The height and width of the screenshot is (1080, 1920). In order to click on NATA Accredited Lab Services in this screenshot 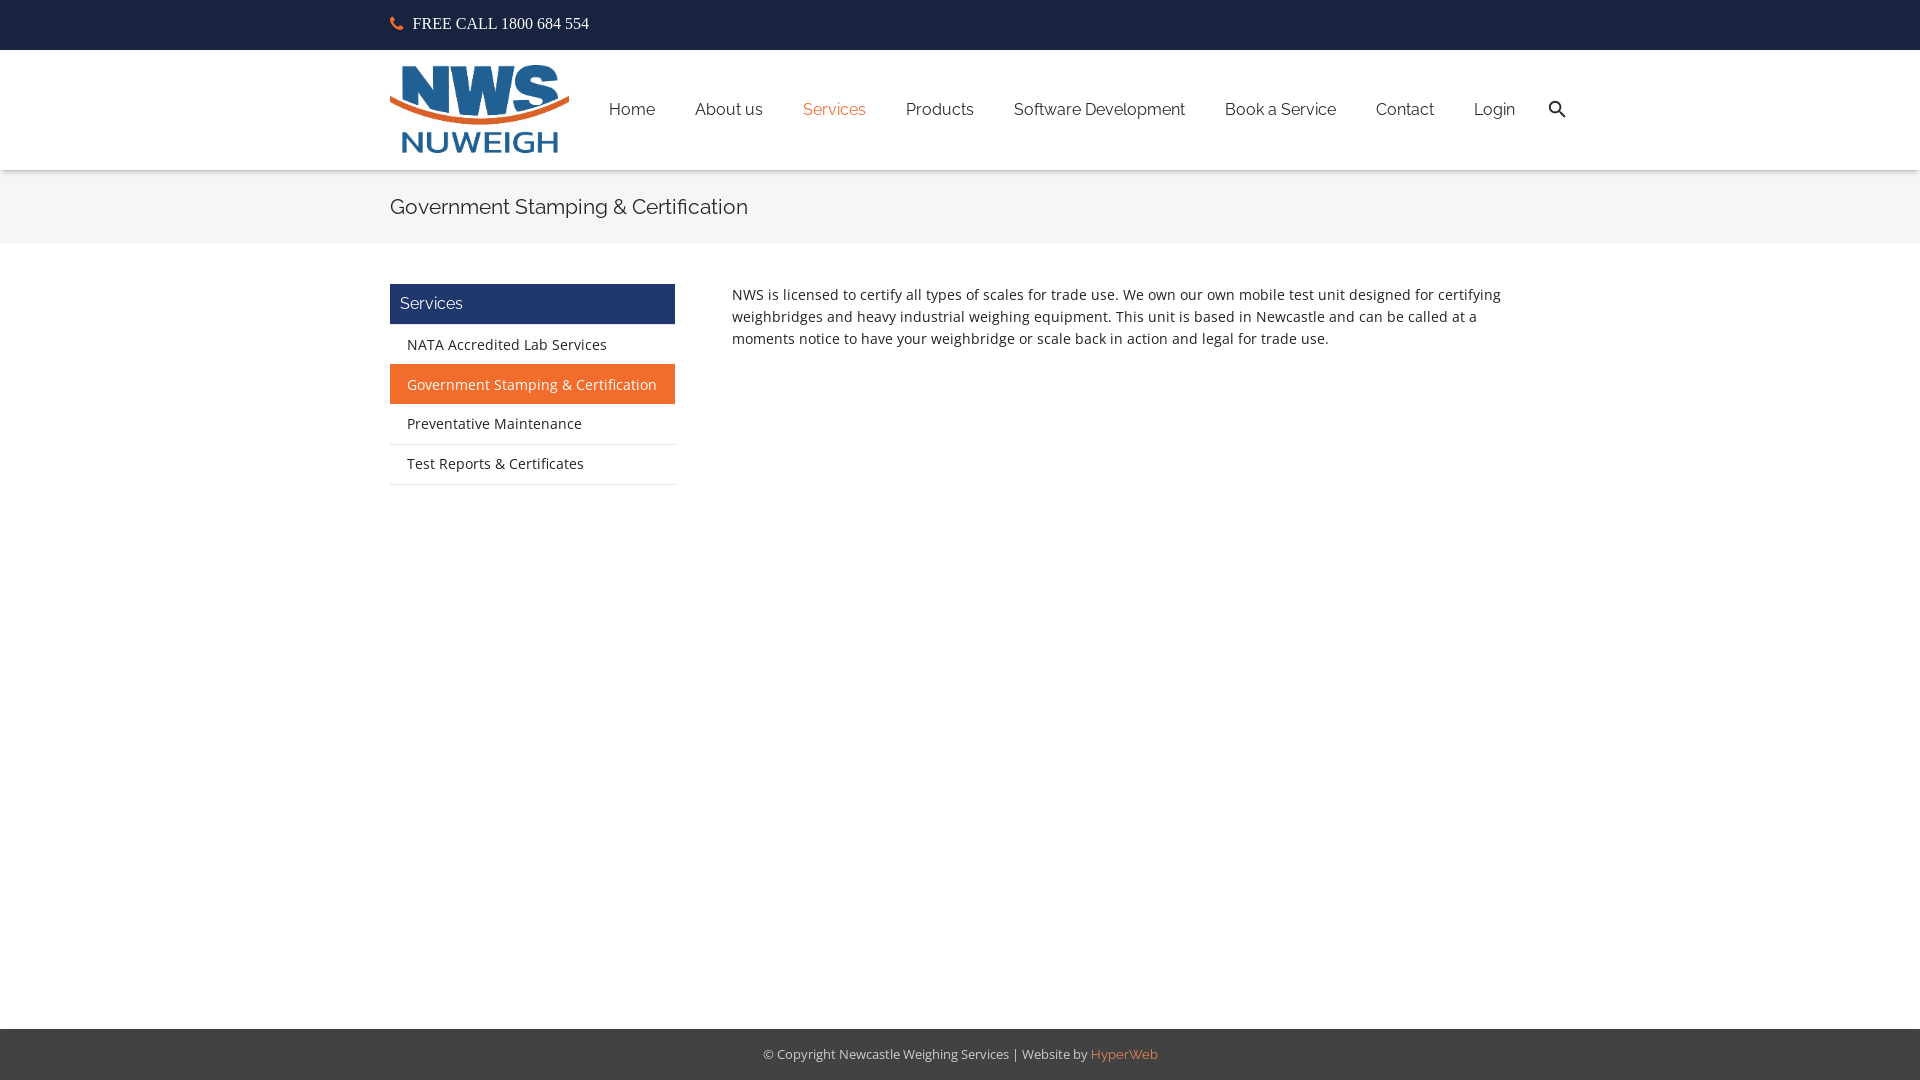, I will do `click(532, 344)`.